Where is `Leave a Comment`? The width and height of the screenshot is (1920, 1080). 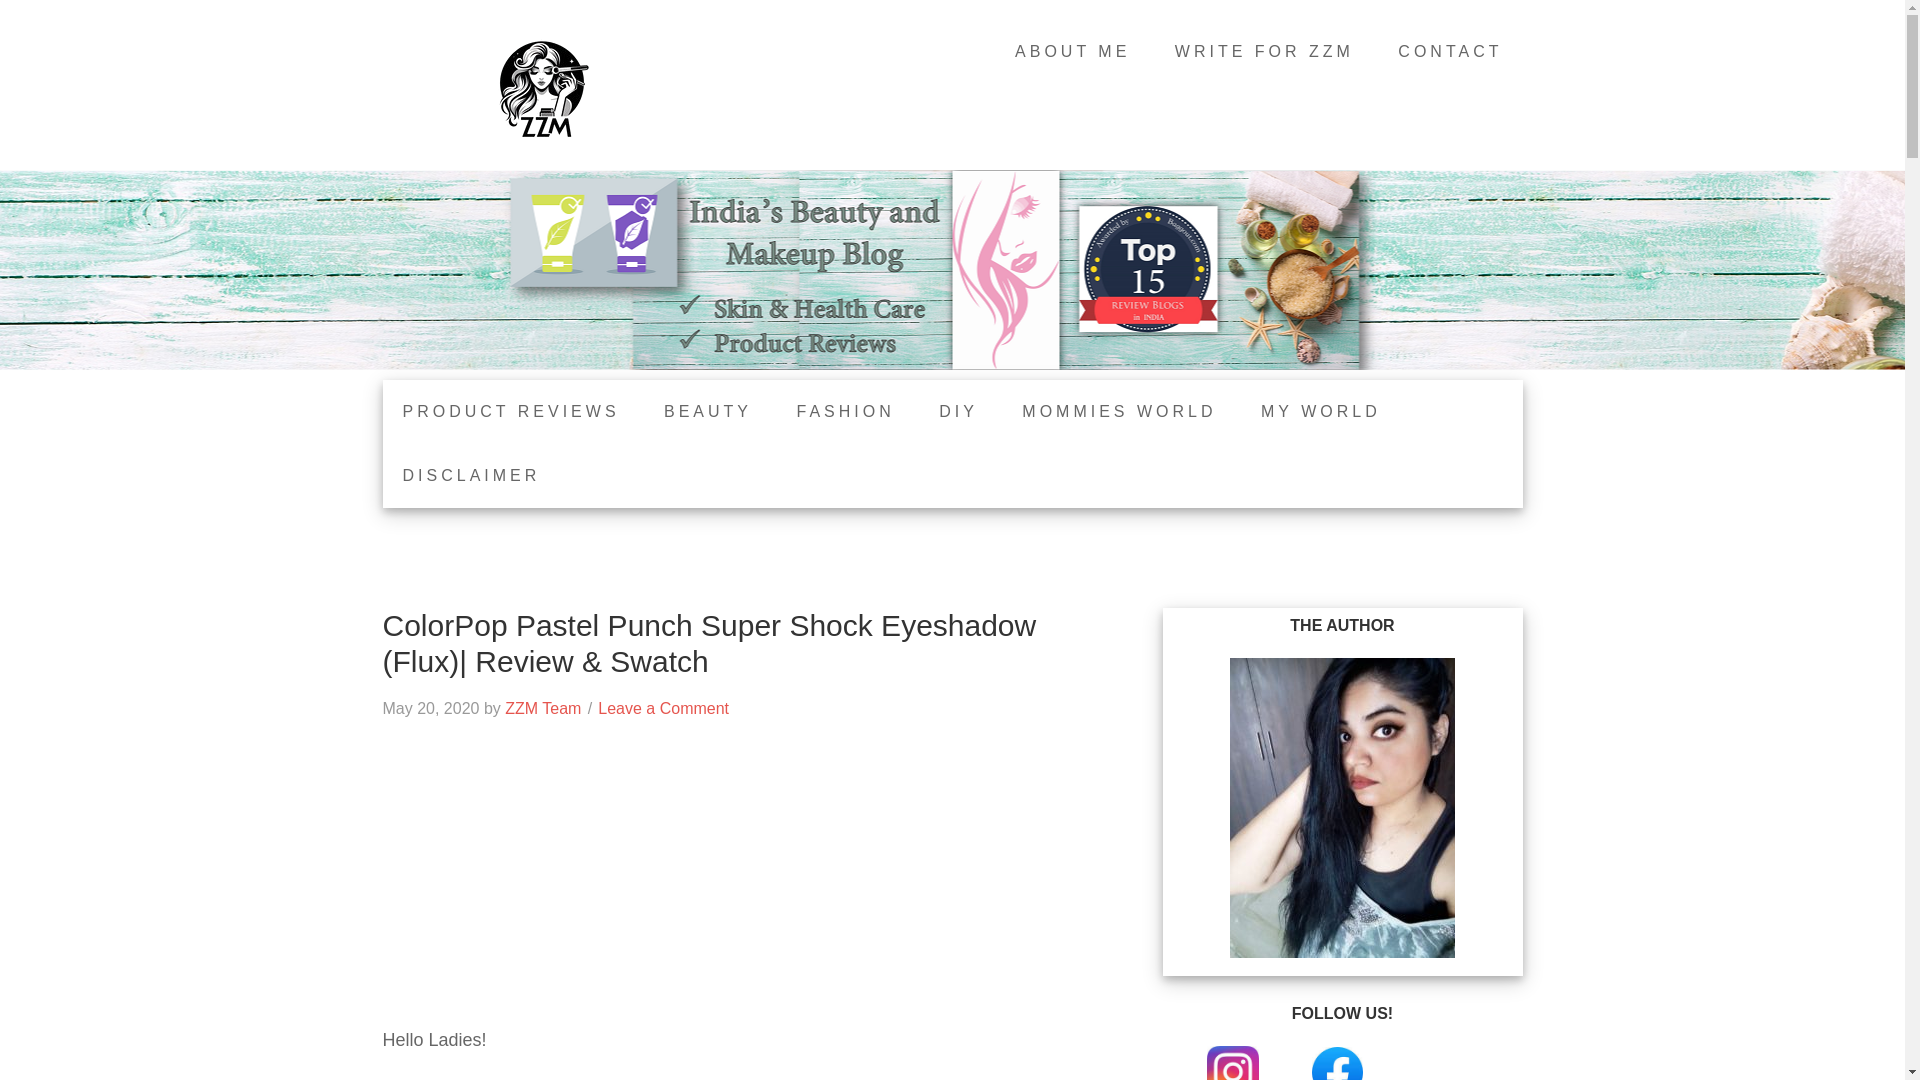 Leave a Comment is located at coordinates (663, 708).